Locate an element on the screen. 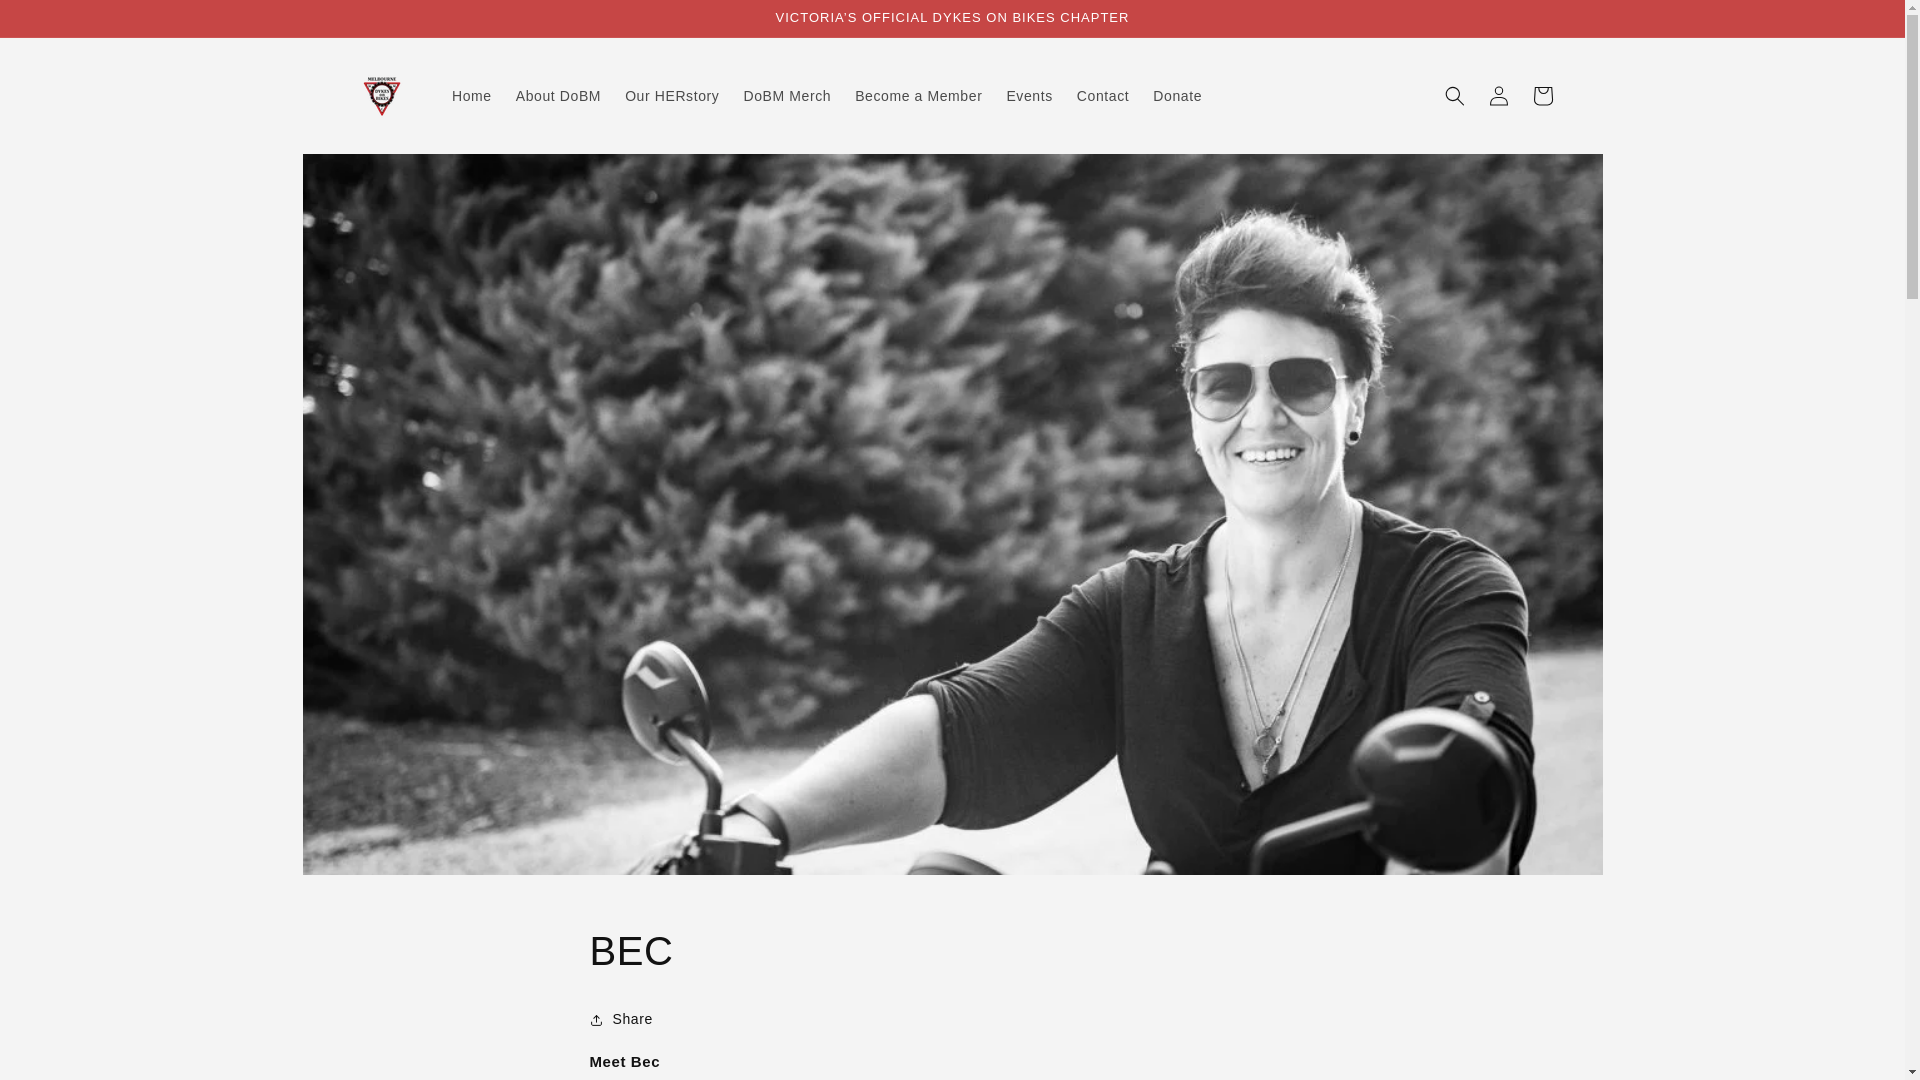 Image resolution: width=1920 pixels, height=1080 pixels. Cart is located at coordinates (1542, 96).